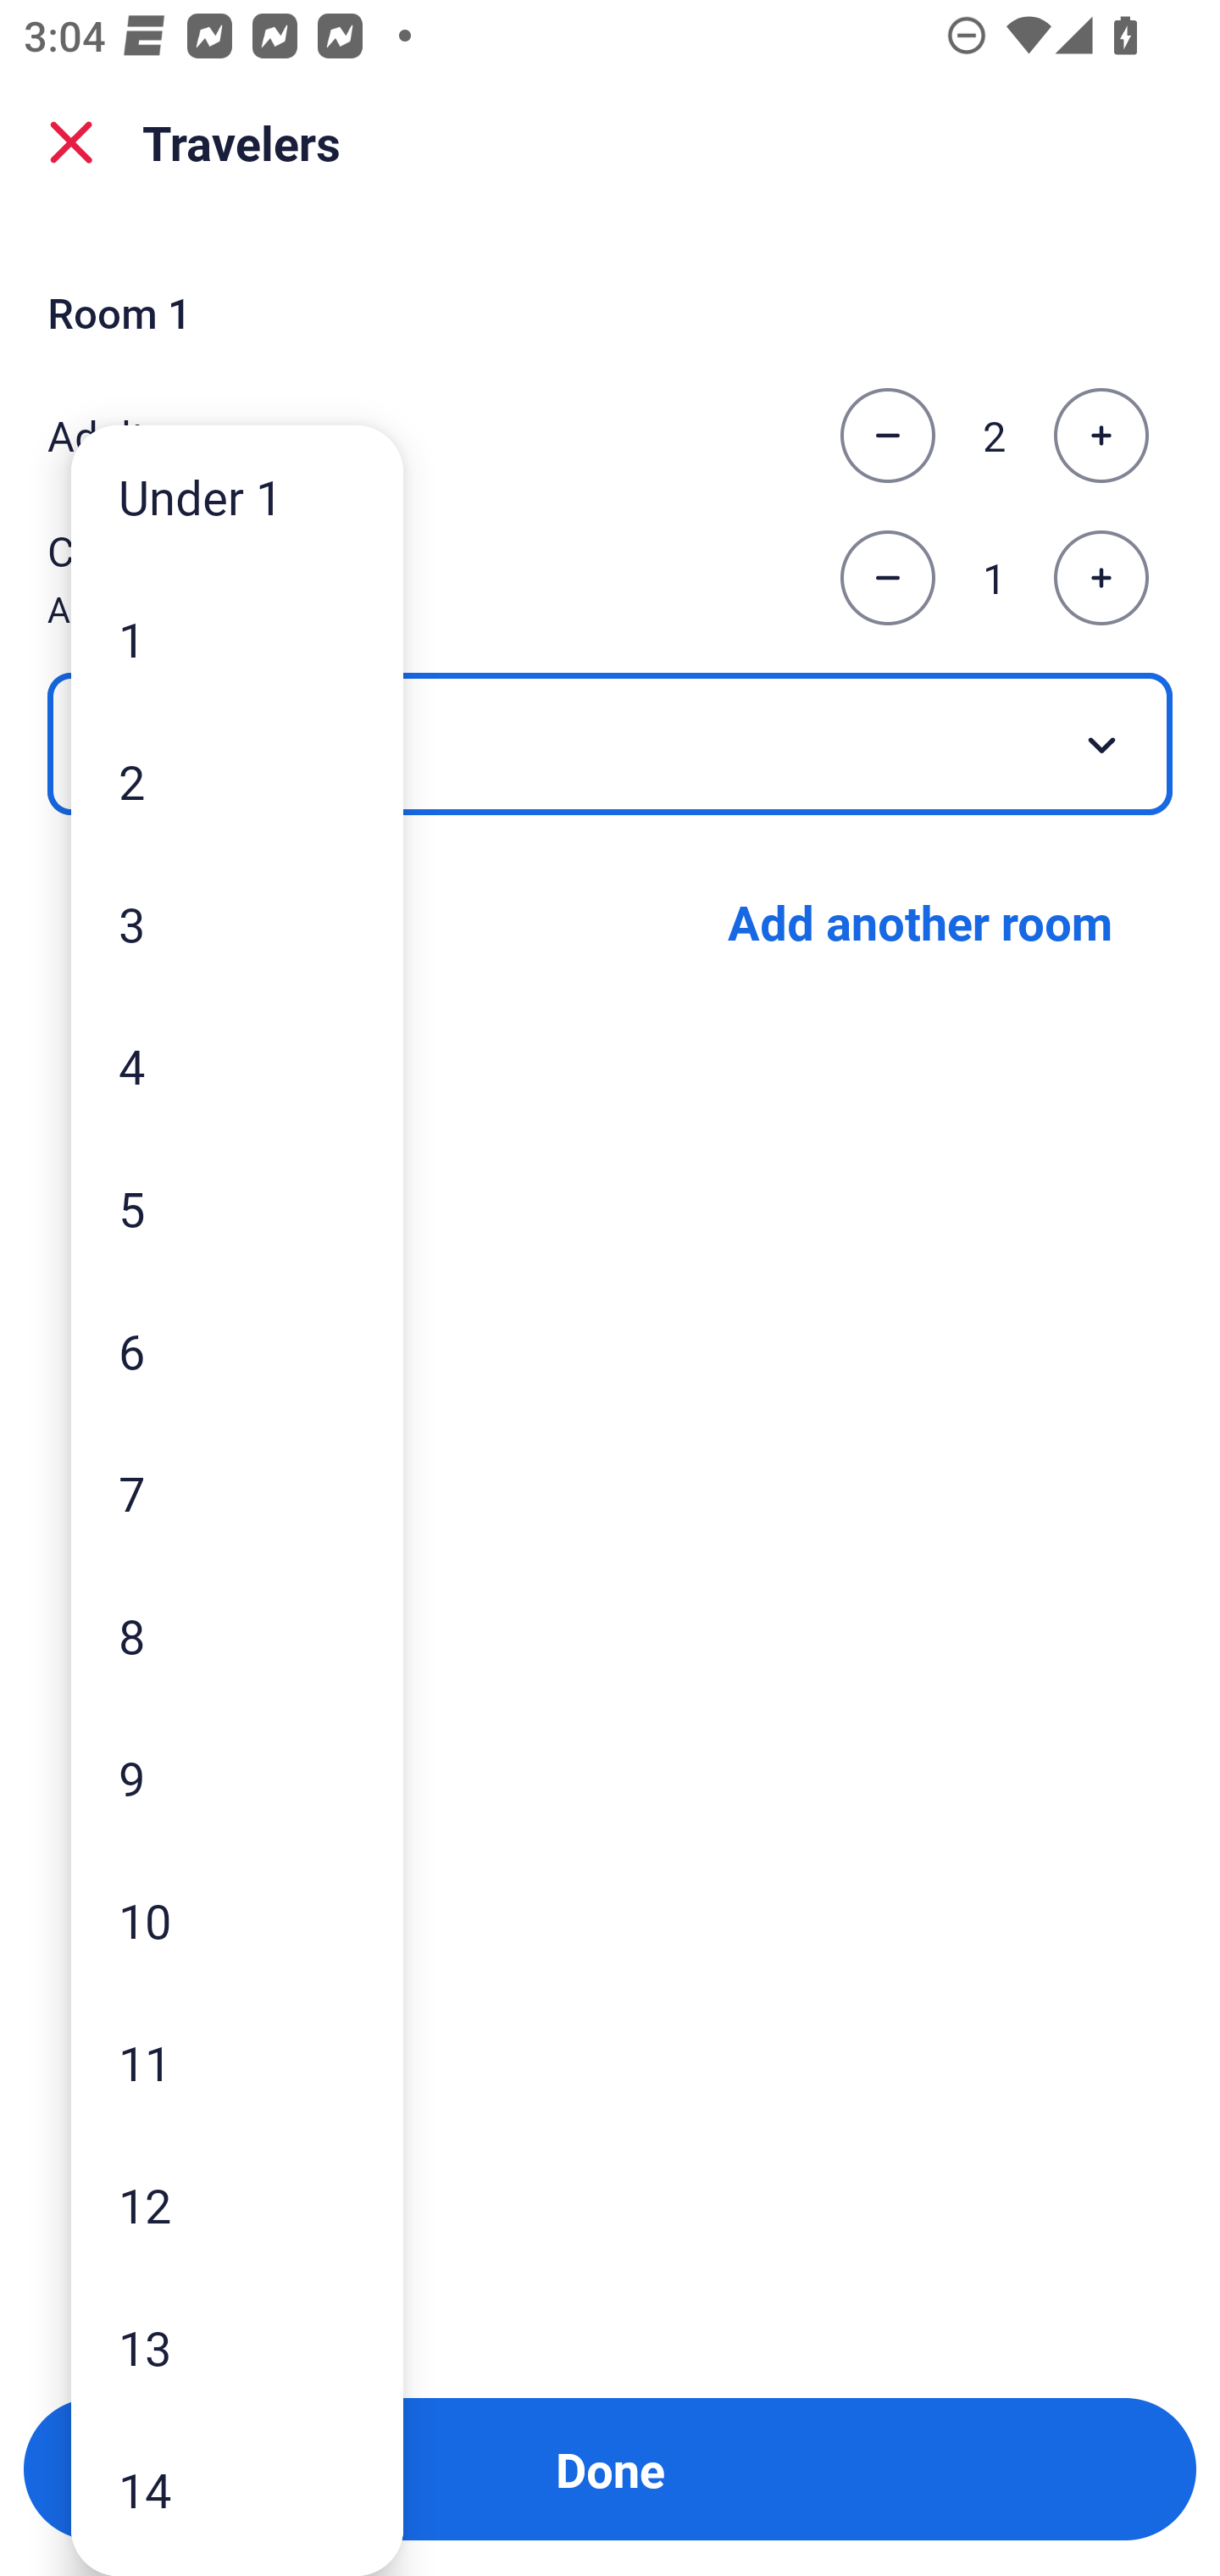  What do you see at coordinates (237, 1207) in the screenshot?
I see `5` at bounding box center [237, 1207].